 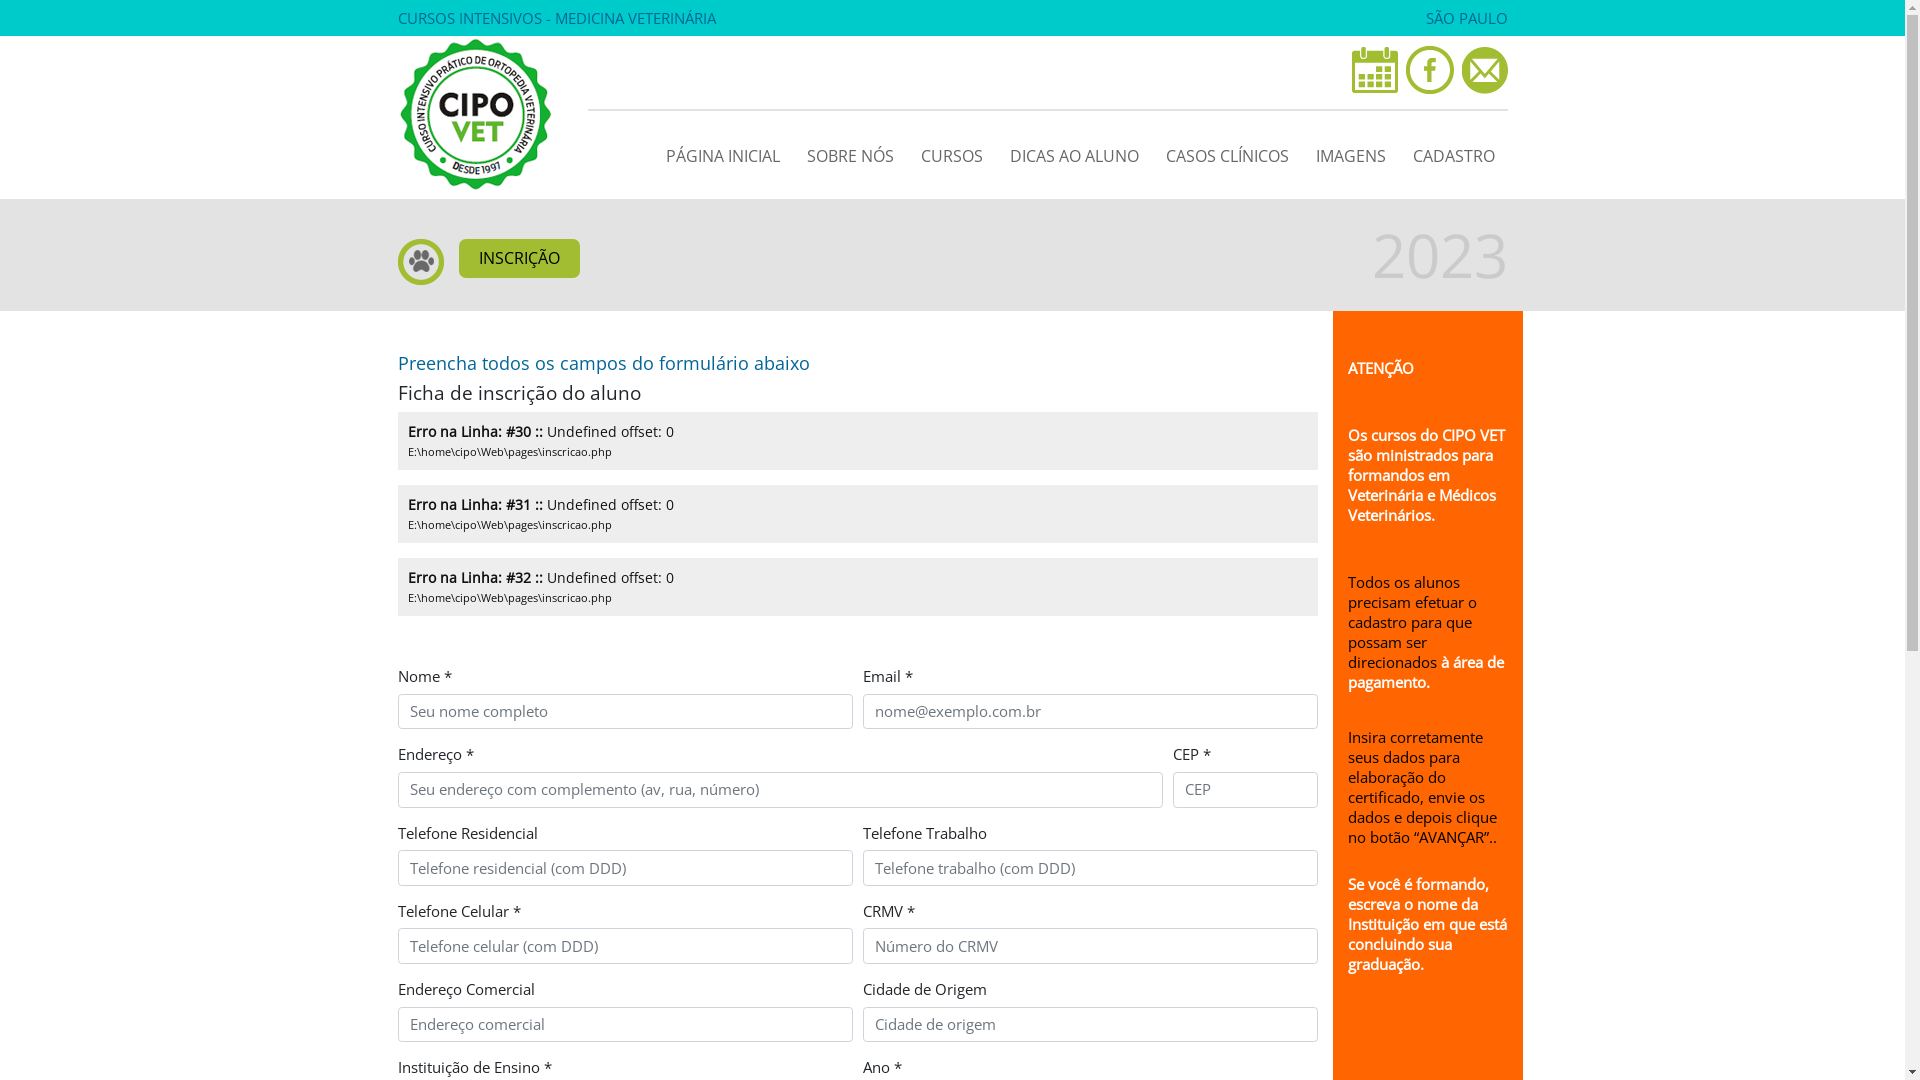 What do you see at coordinates (1454, 152) in the screenshot?
I see `CADASTRO` at bounding box center [1454, 152].